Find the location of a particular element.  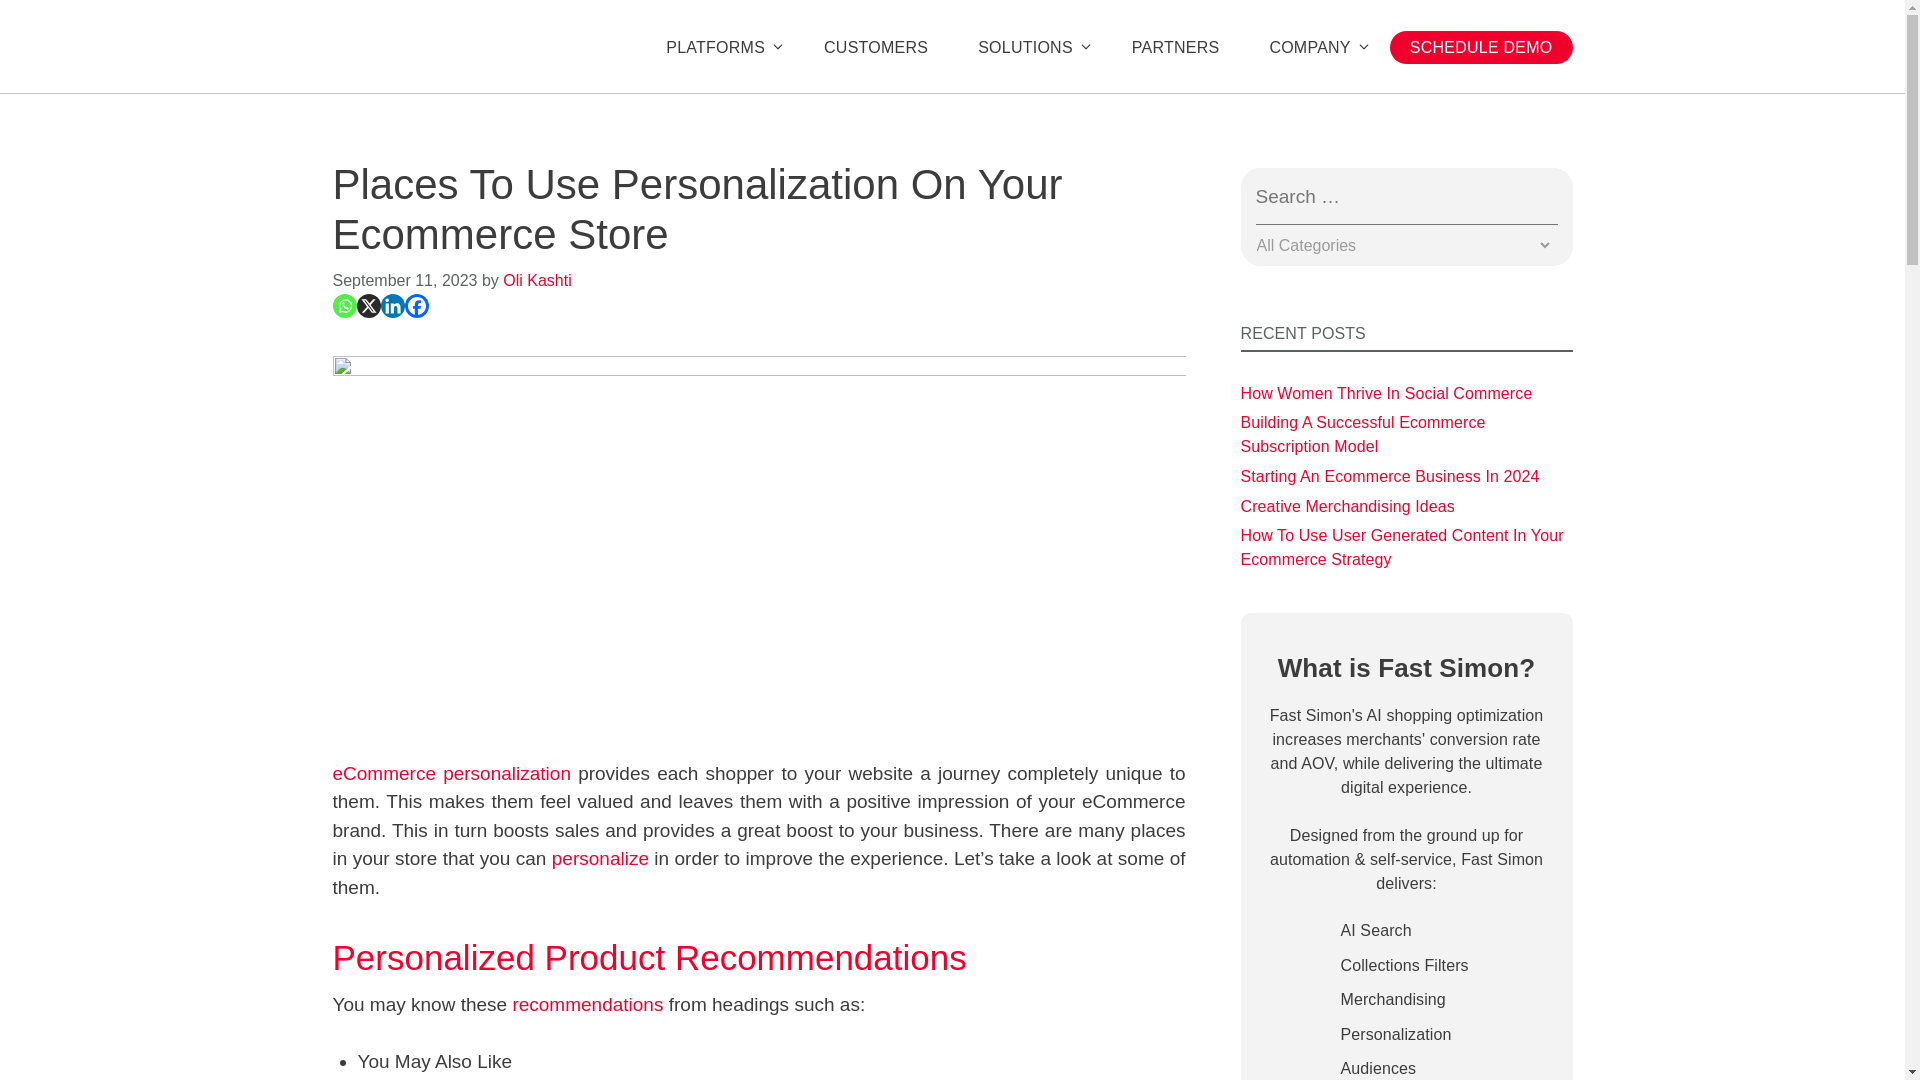

PLATFORMS is located at coordinates (720, 47).